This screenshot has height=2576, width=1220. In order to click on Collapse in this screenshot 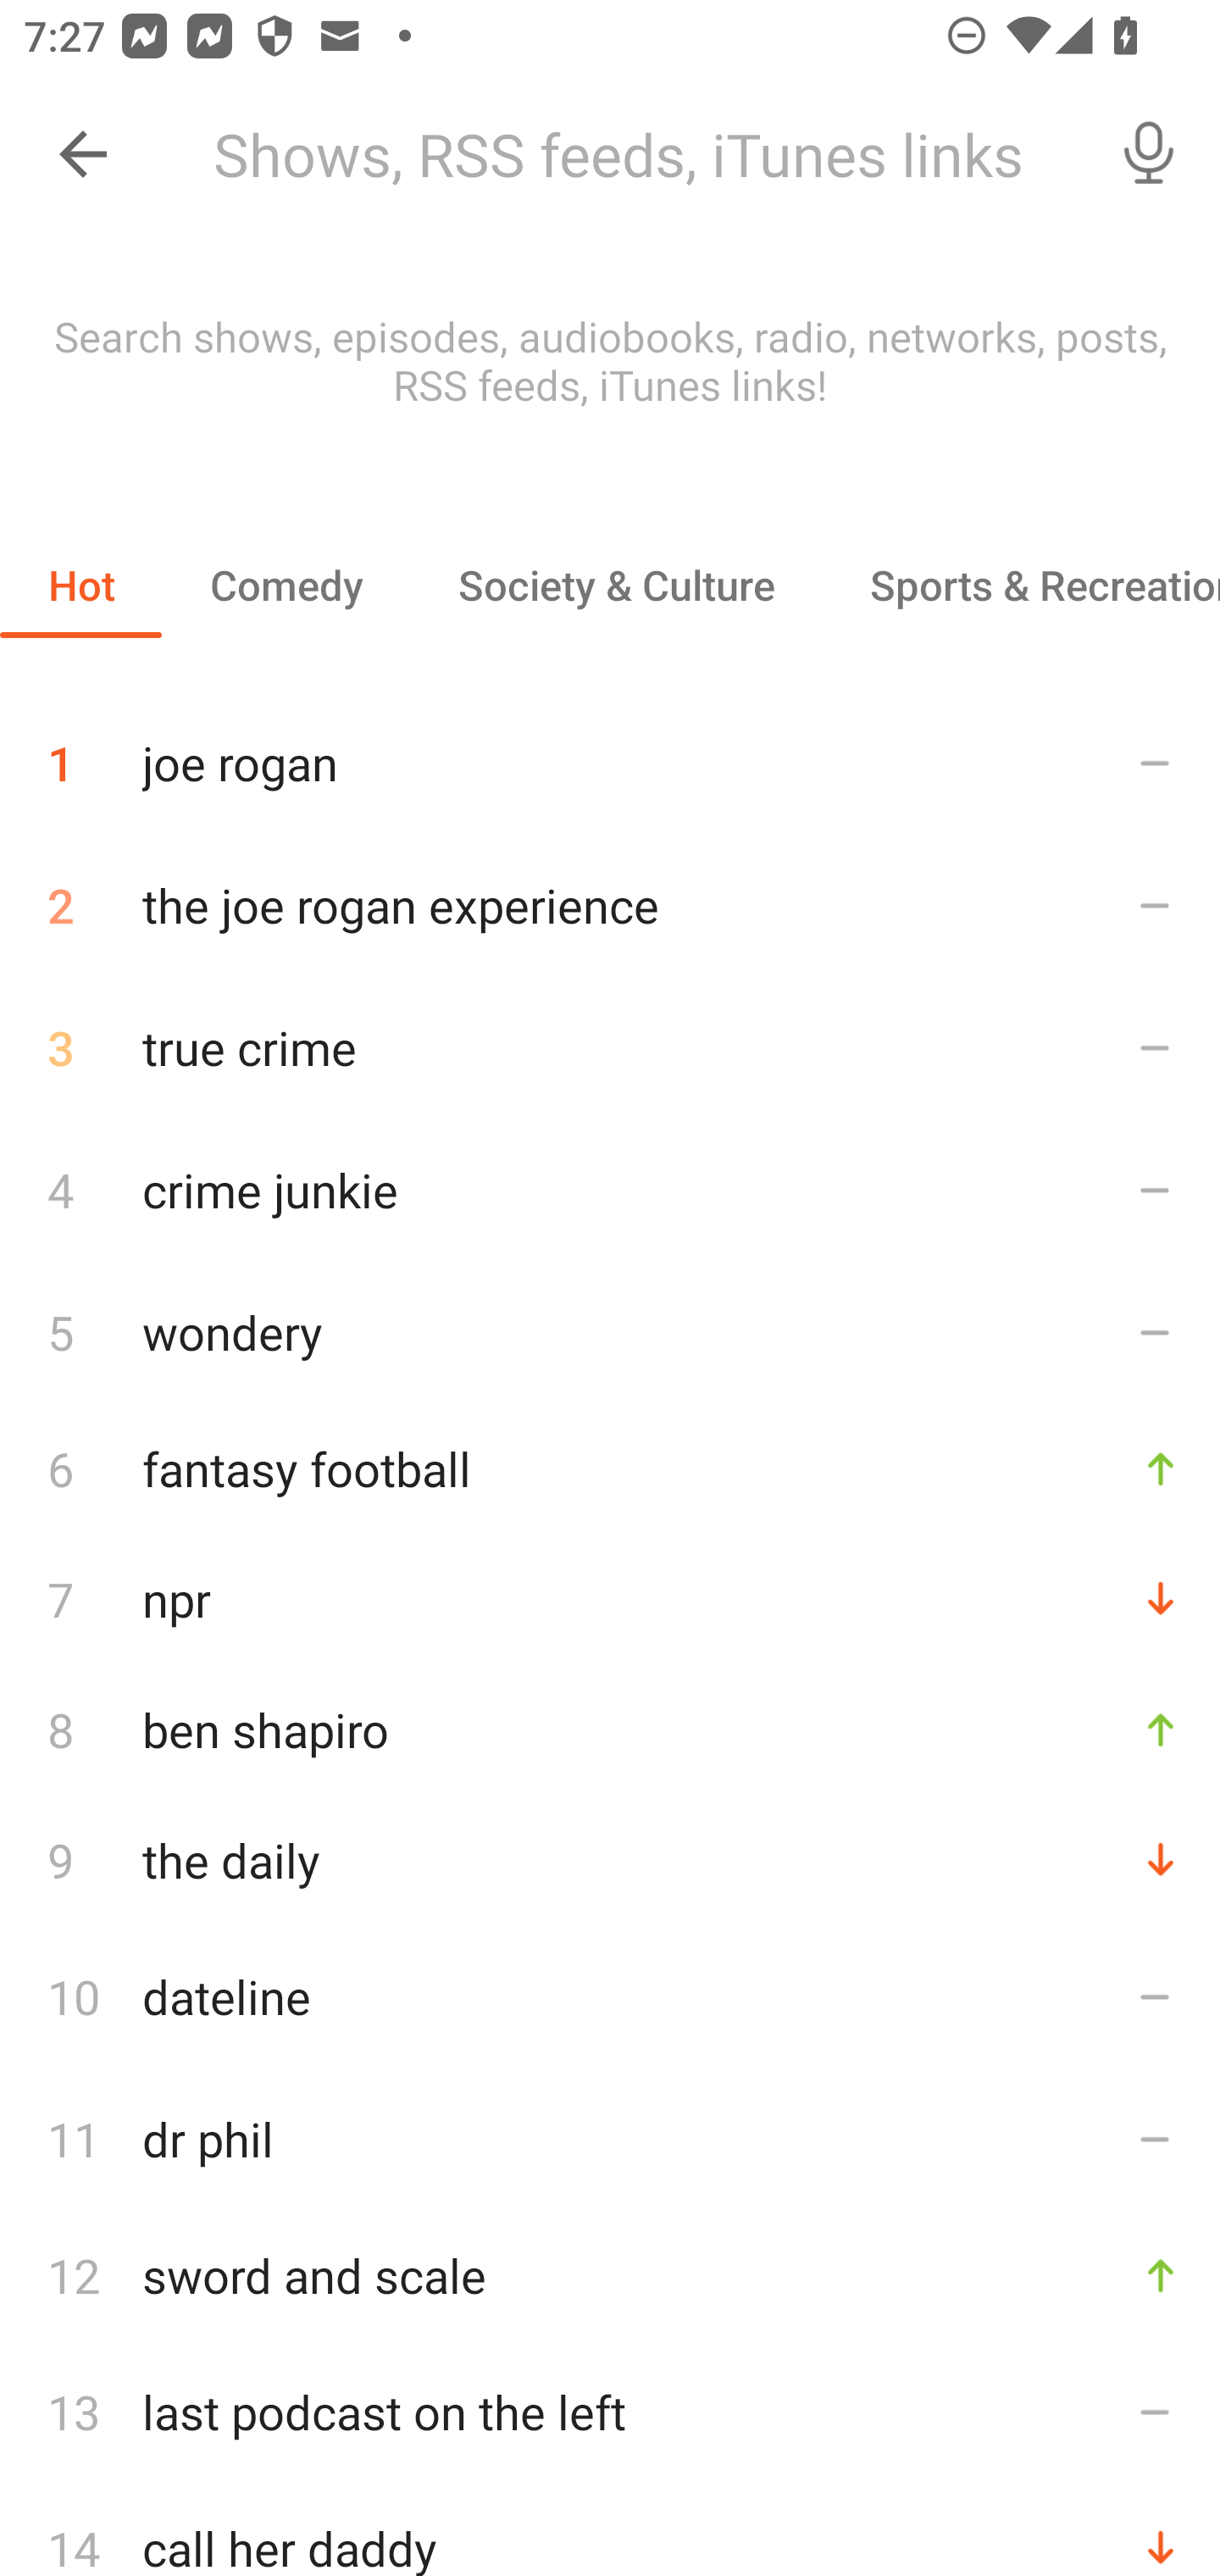, I will do `click(83, 154)`.